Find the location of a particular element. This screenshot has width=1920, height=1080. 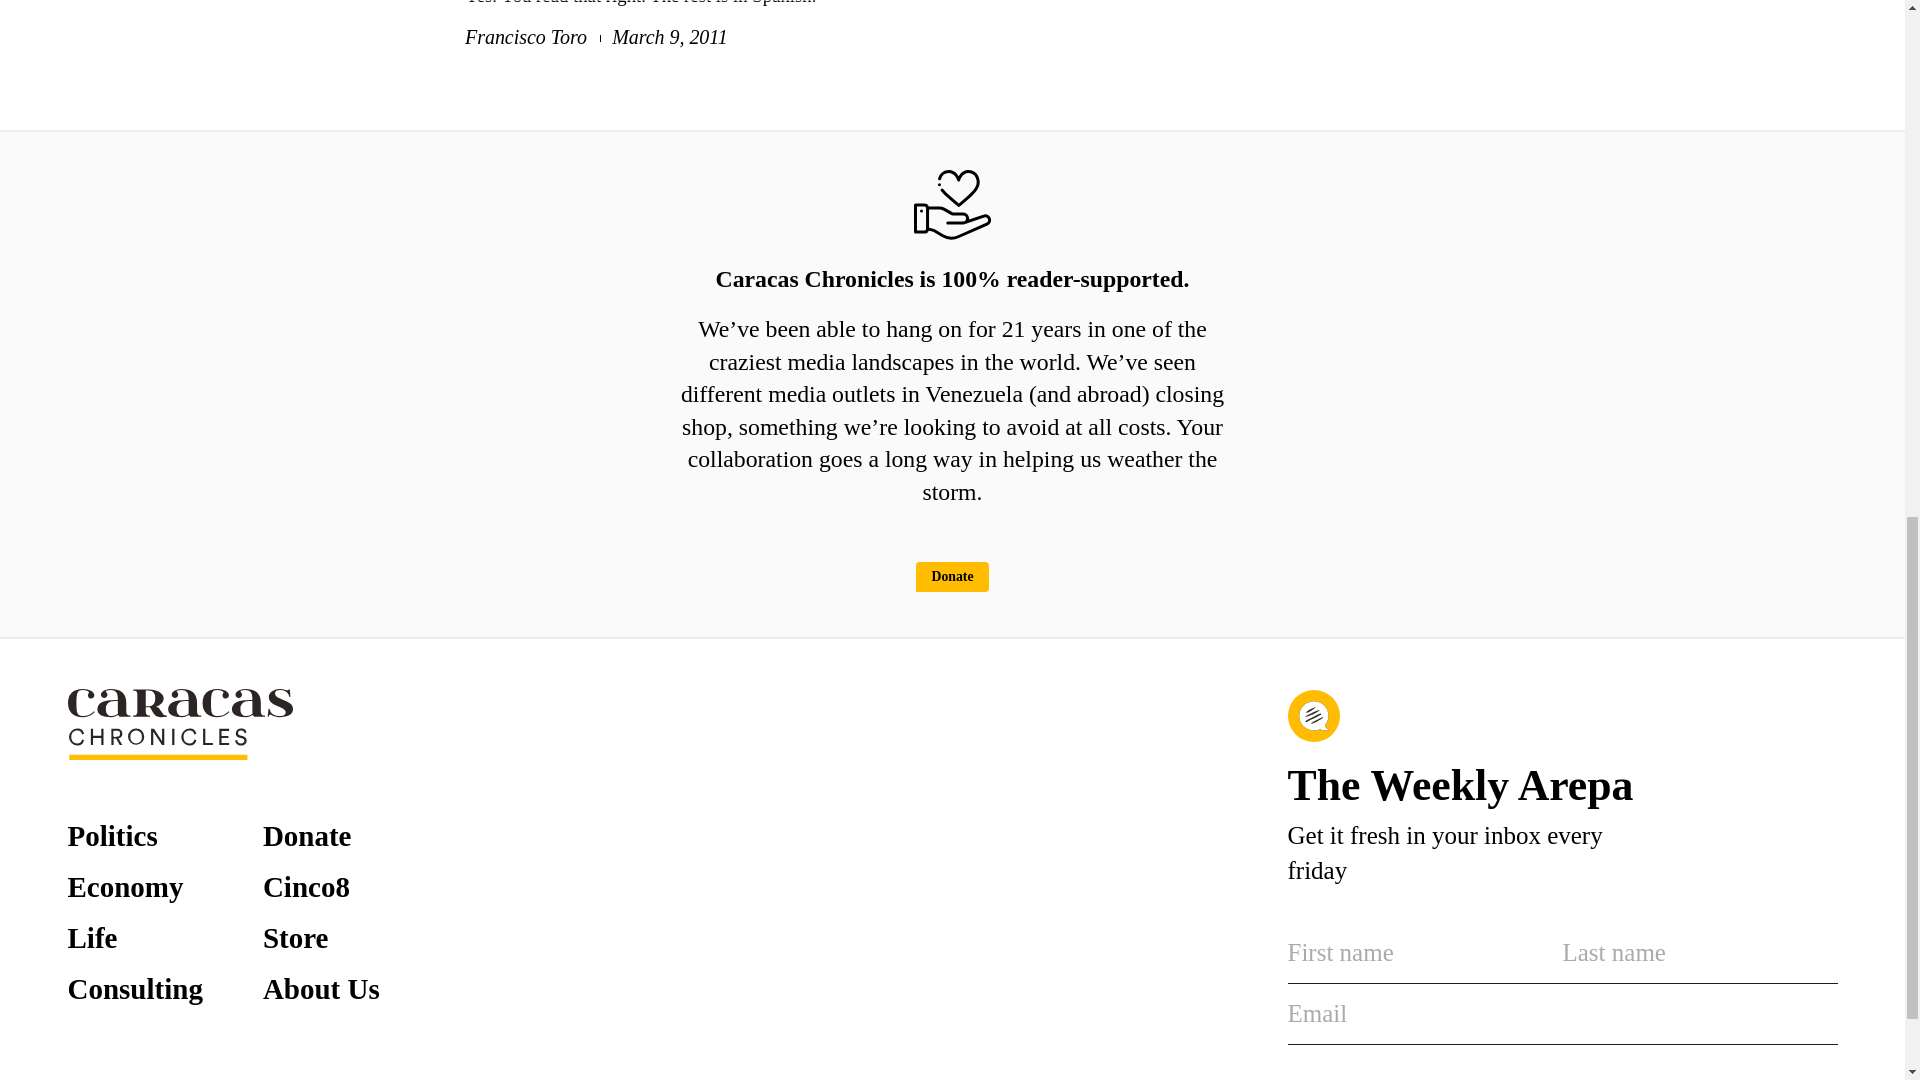

Donate is located at coordinates (307, 836).